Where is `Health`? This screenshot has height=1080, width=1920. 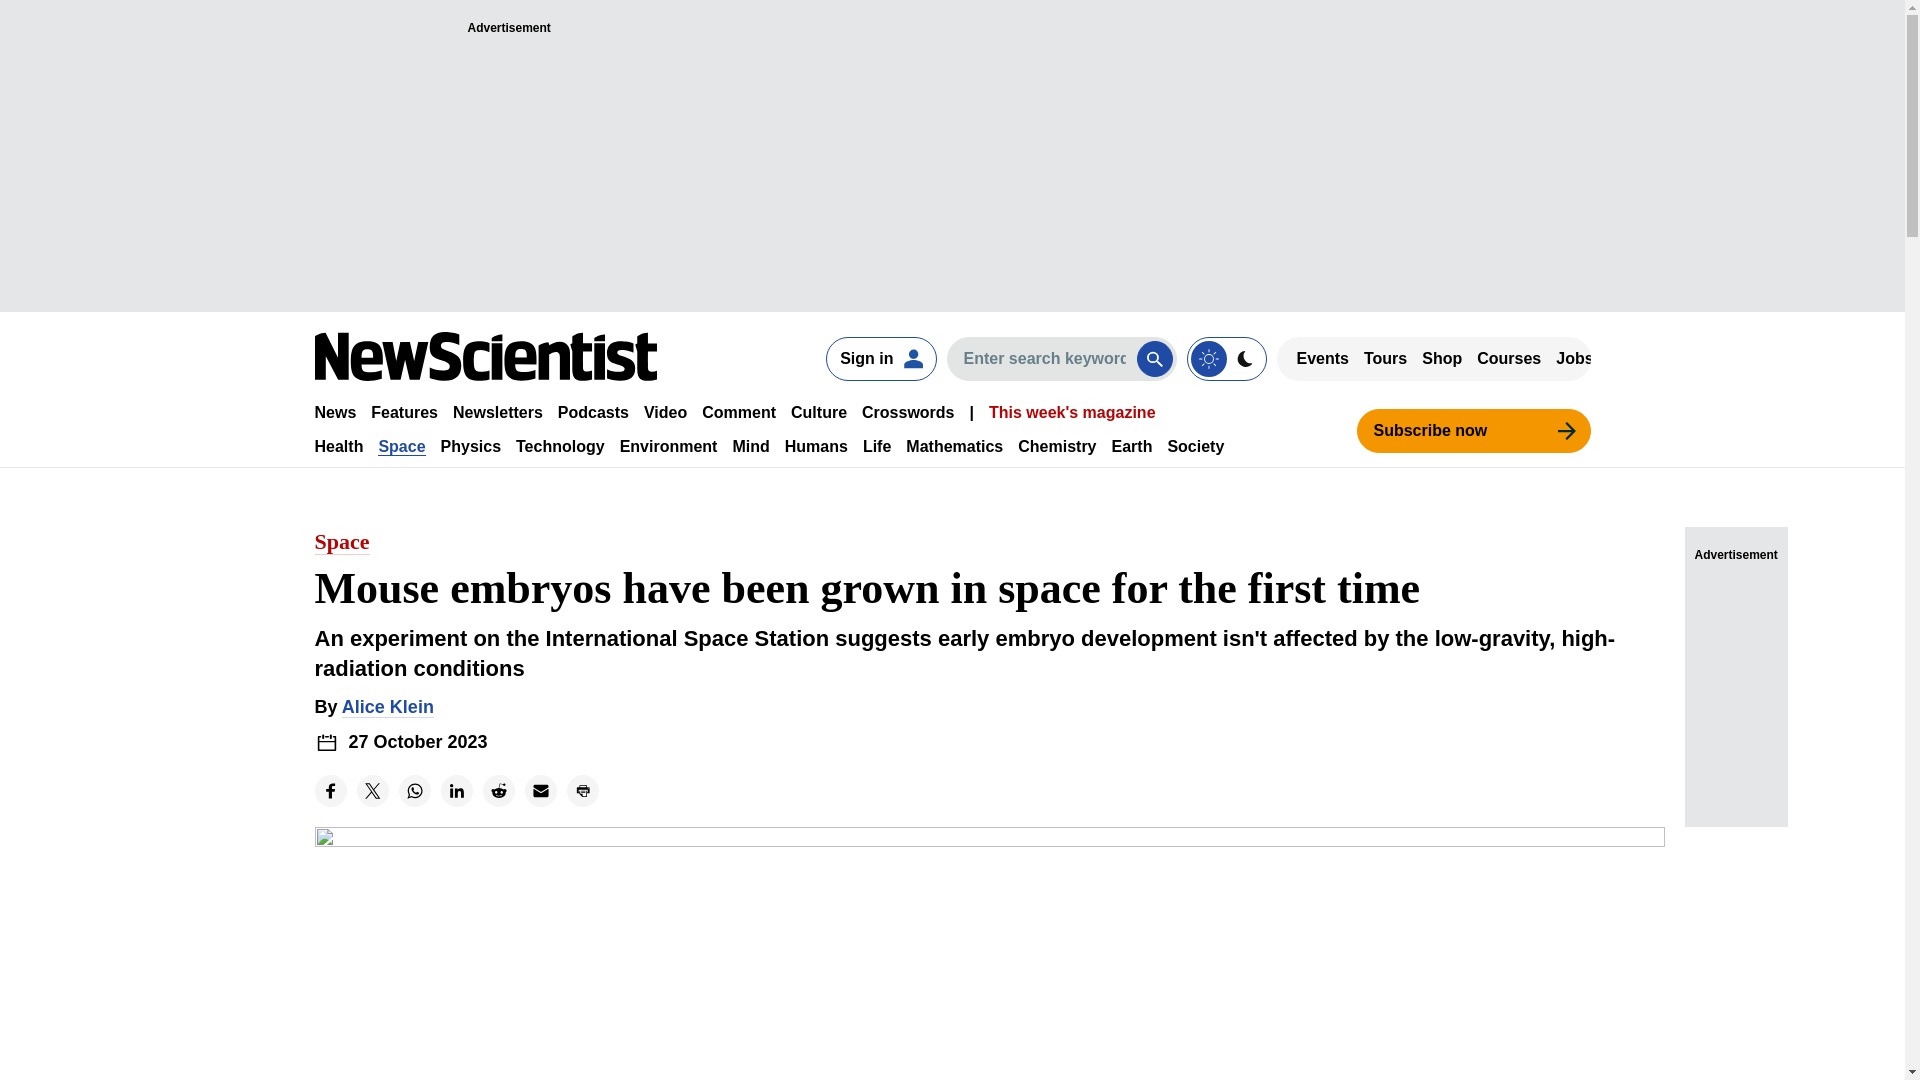
Health is located at coordinates (338, 446).